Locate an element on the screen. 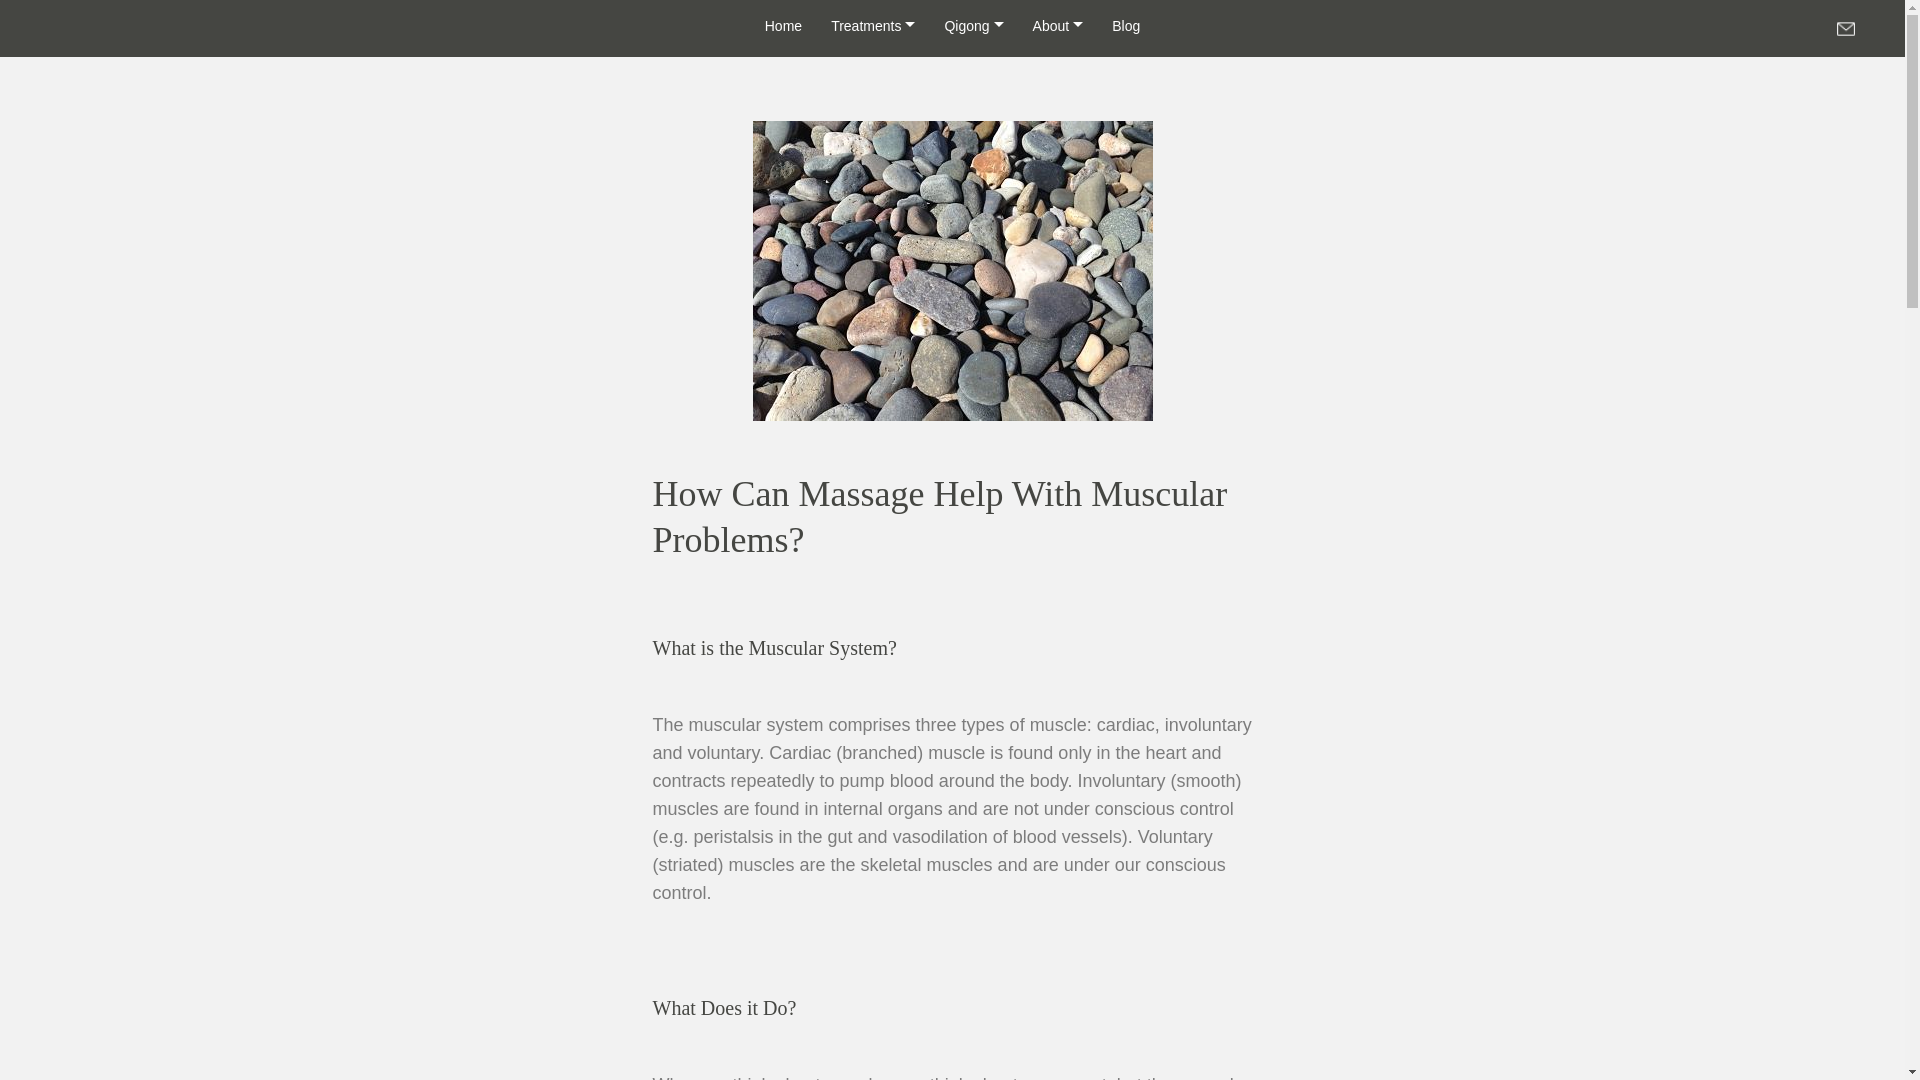 The height and width of the screenshot is (1080, 1920). Blog is located at coordinates (1126, 26).